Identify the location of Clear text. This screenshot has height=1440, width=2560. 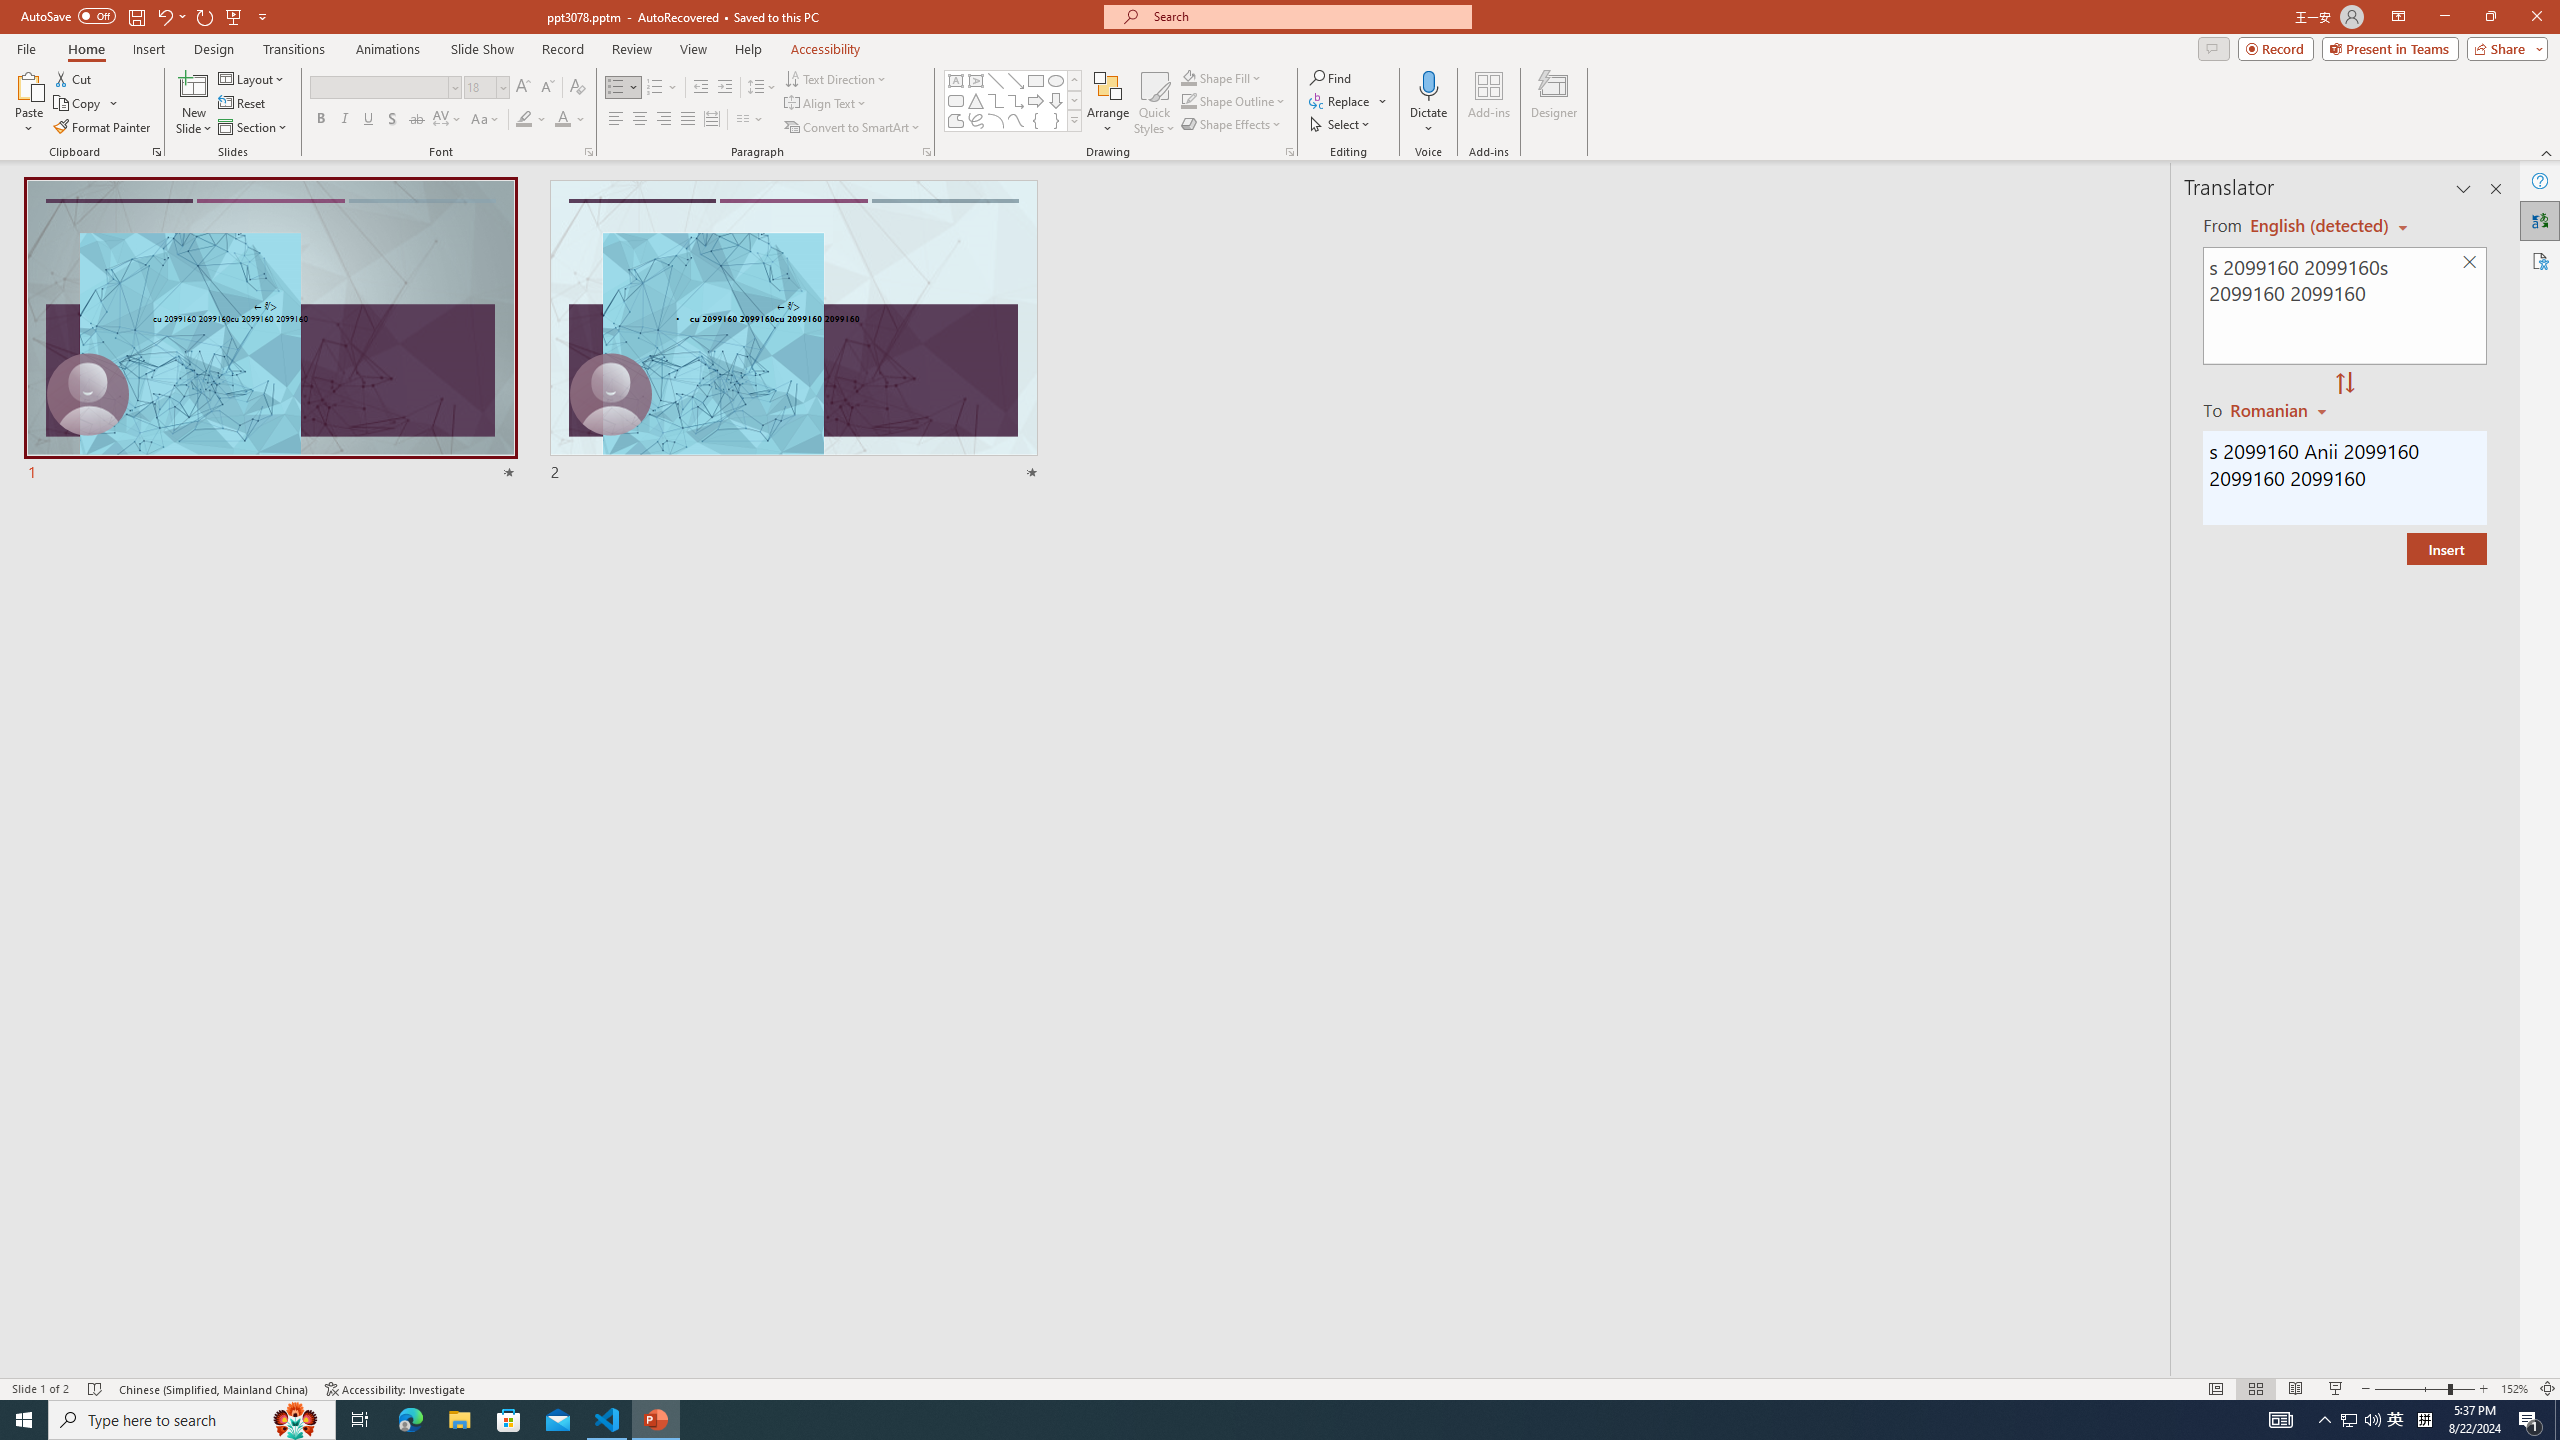
(2470, 263).